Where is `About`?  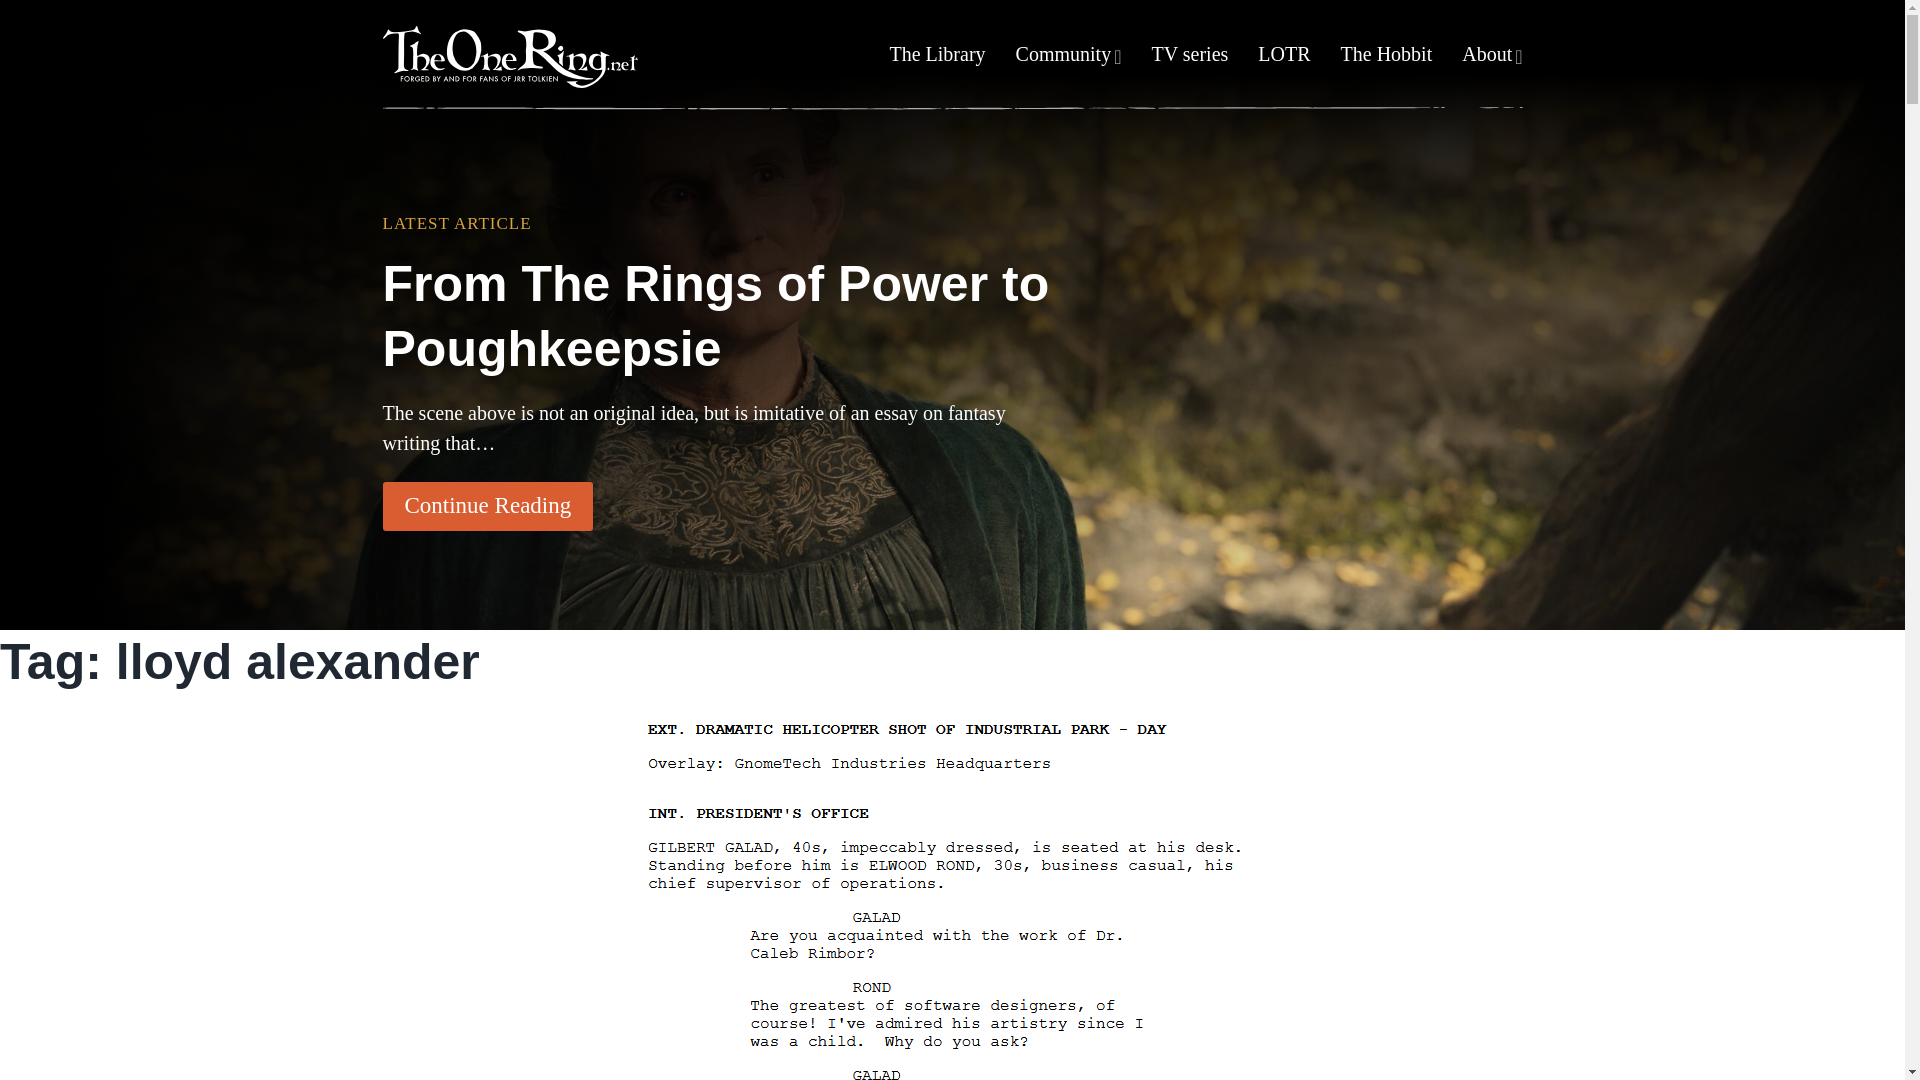 About is located at coordinates (1486, 61).